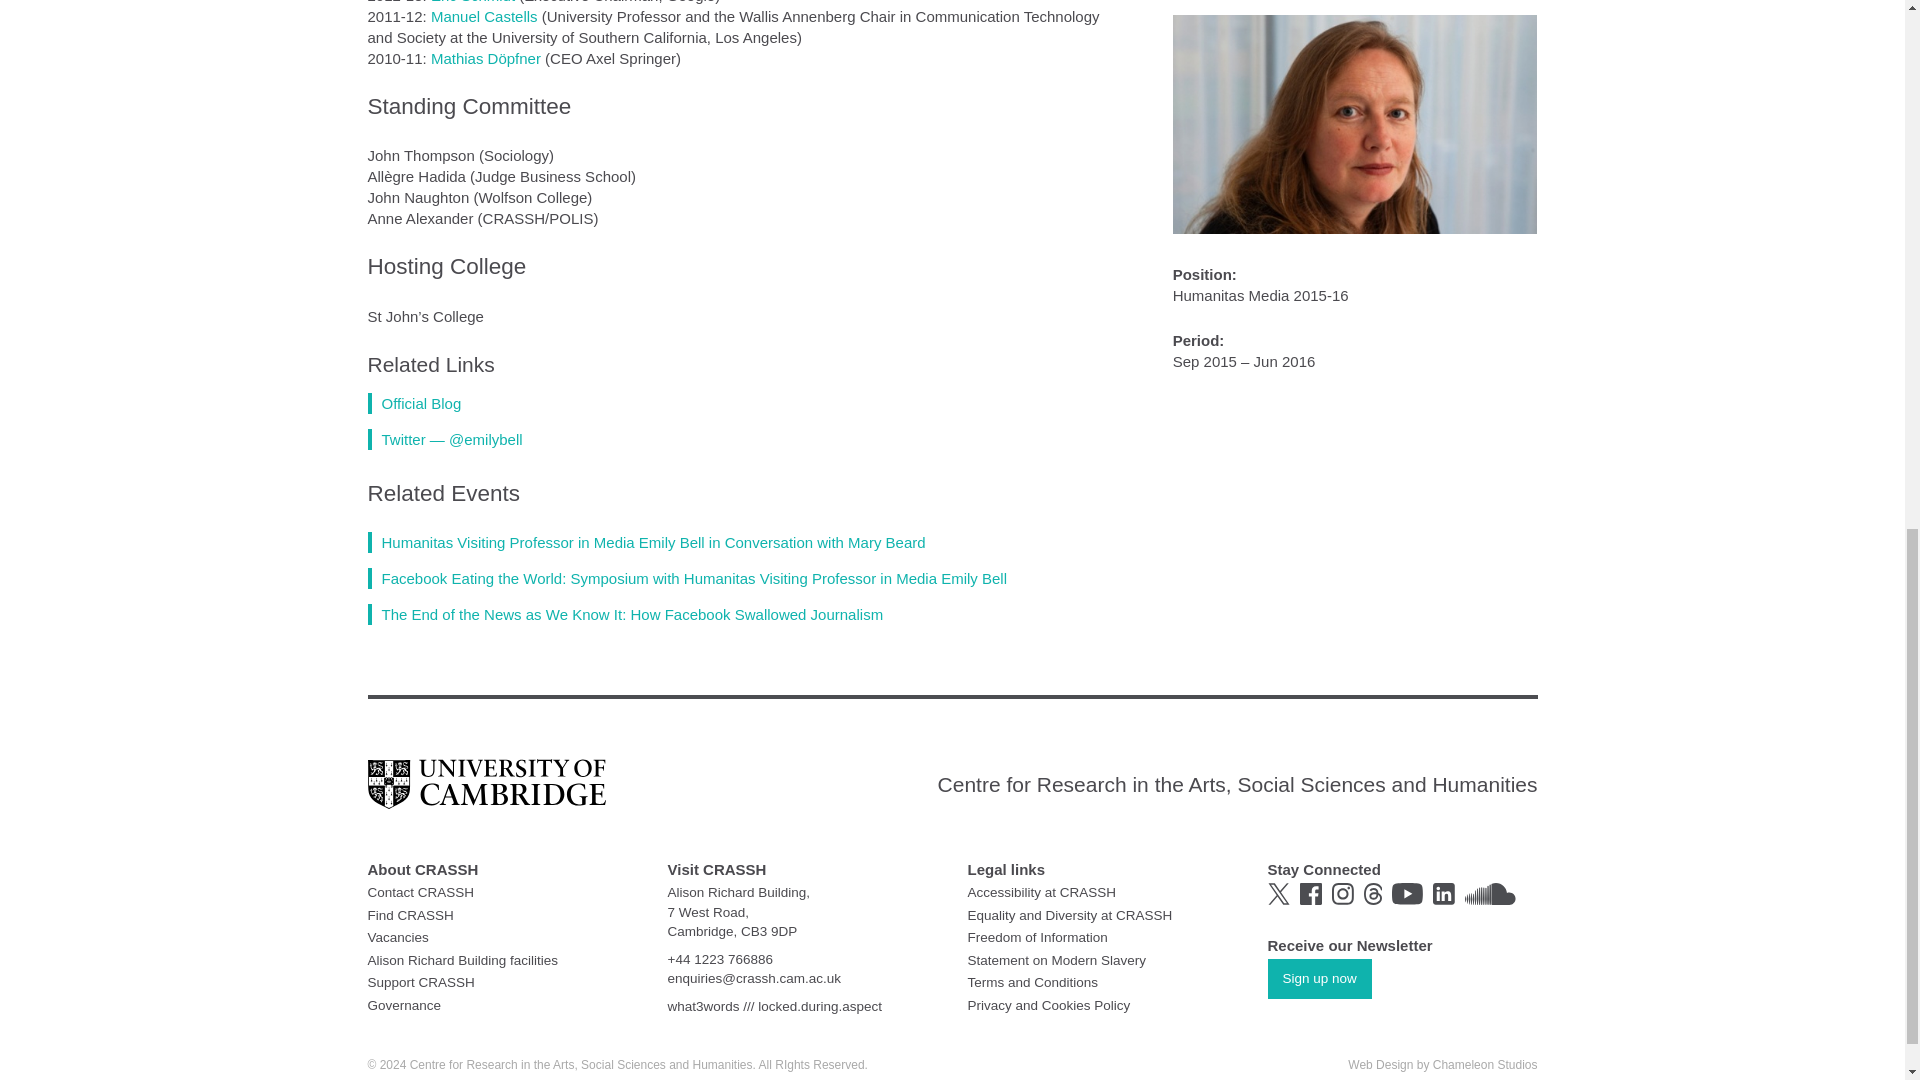 The image size is (1920, 1080). What do you see at coordinates (1070, 916) in the screenshot?
I see `Equality and Diversity at CRASSH` at bounding box center [1070, 916].